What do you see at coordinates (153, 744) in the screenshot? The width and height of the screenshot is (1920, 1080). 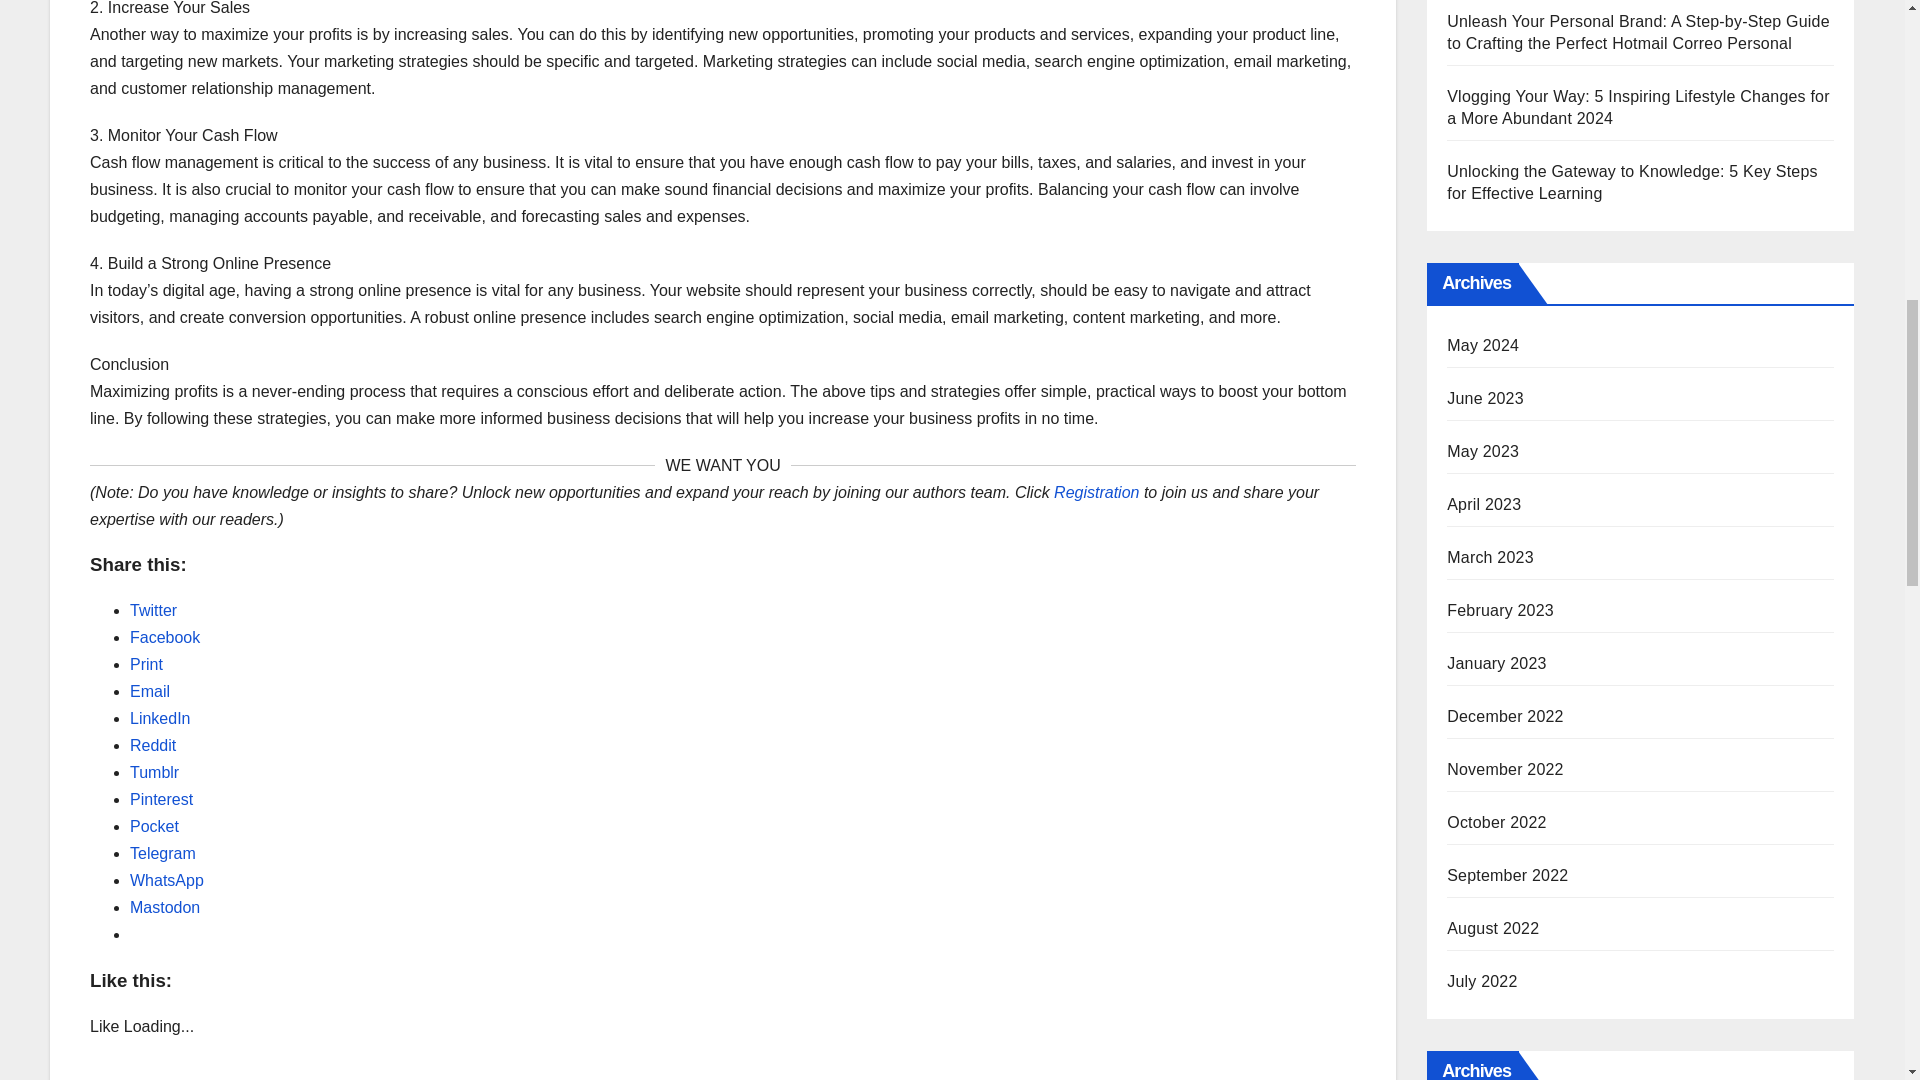 I see `Click to share on Reddit` at bounding box center [153, 744].